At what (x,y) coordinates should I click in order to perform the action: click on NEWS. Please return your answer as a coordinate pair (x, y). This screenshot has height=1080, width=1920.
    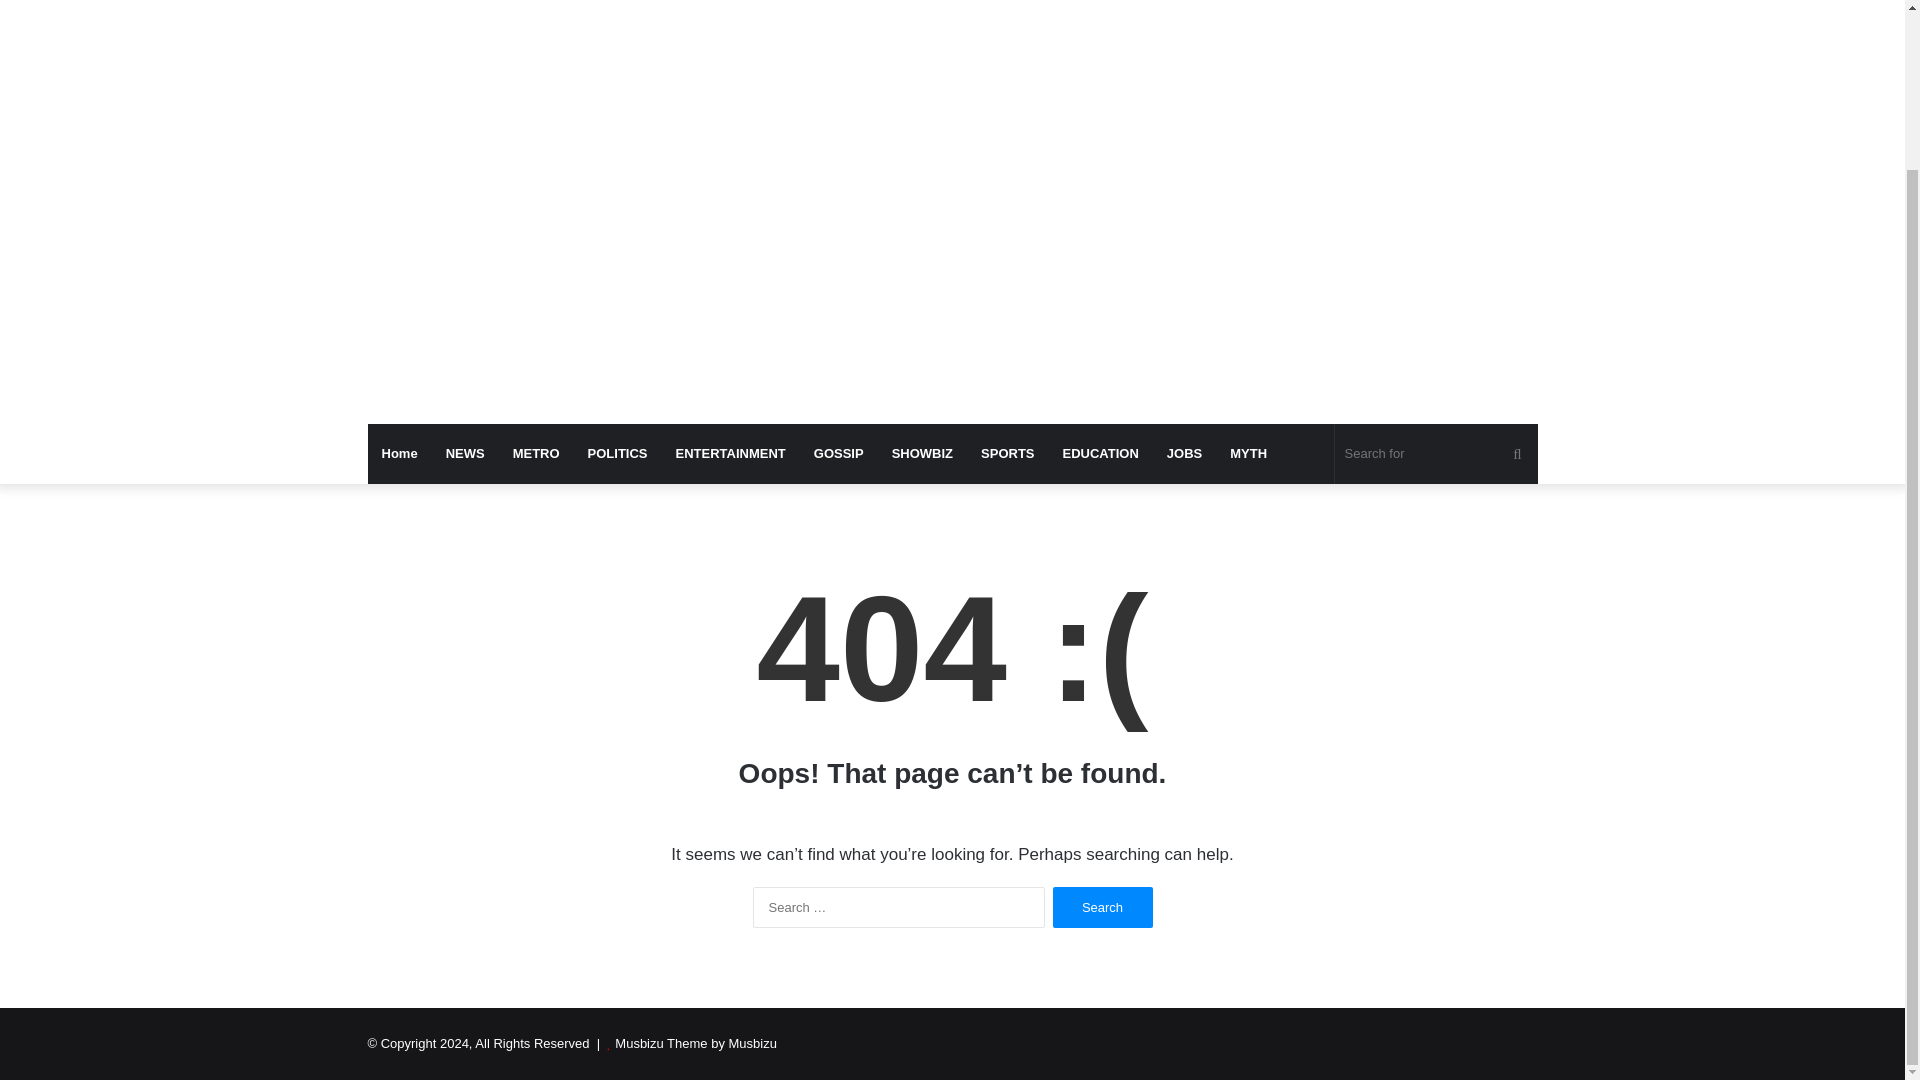
    Looking at the image, I should click on (466, 454).